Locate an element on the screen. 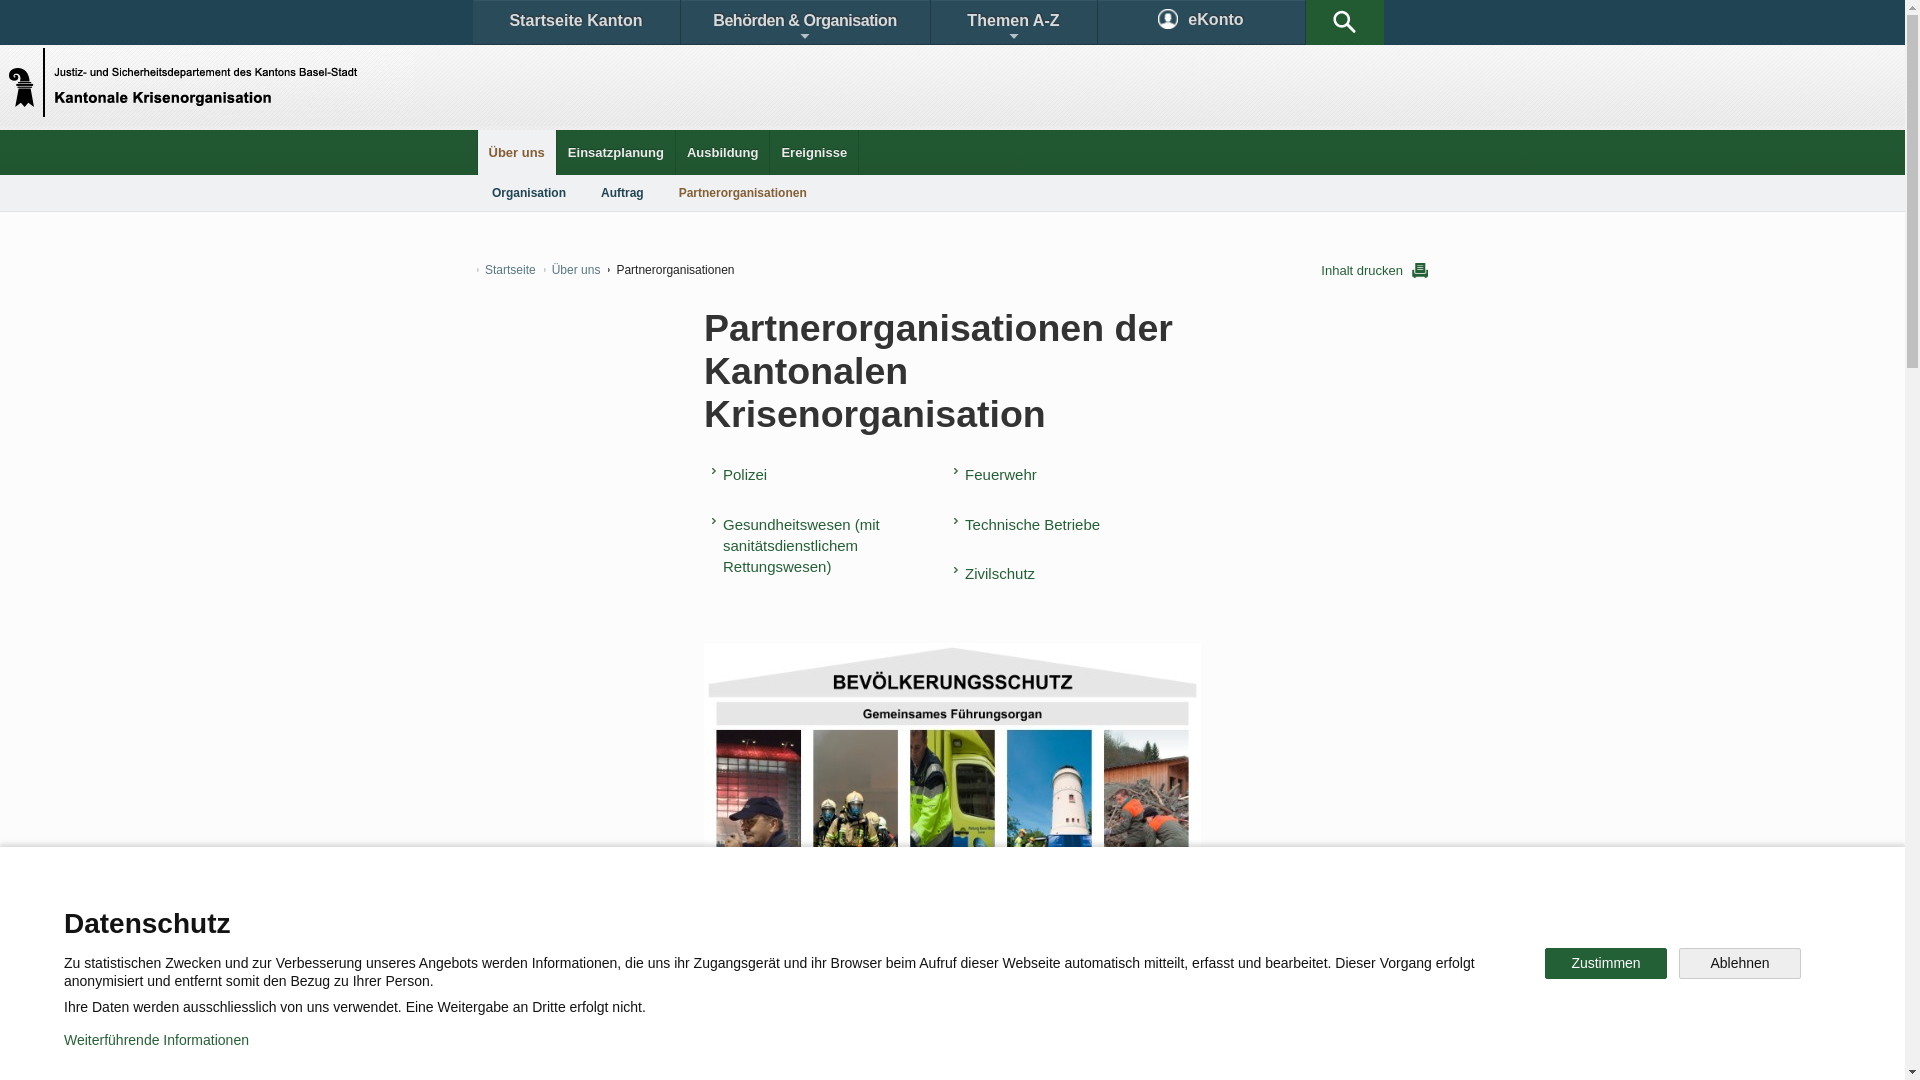  Stadtplan & Karte is located at coordinates (666, 914).